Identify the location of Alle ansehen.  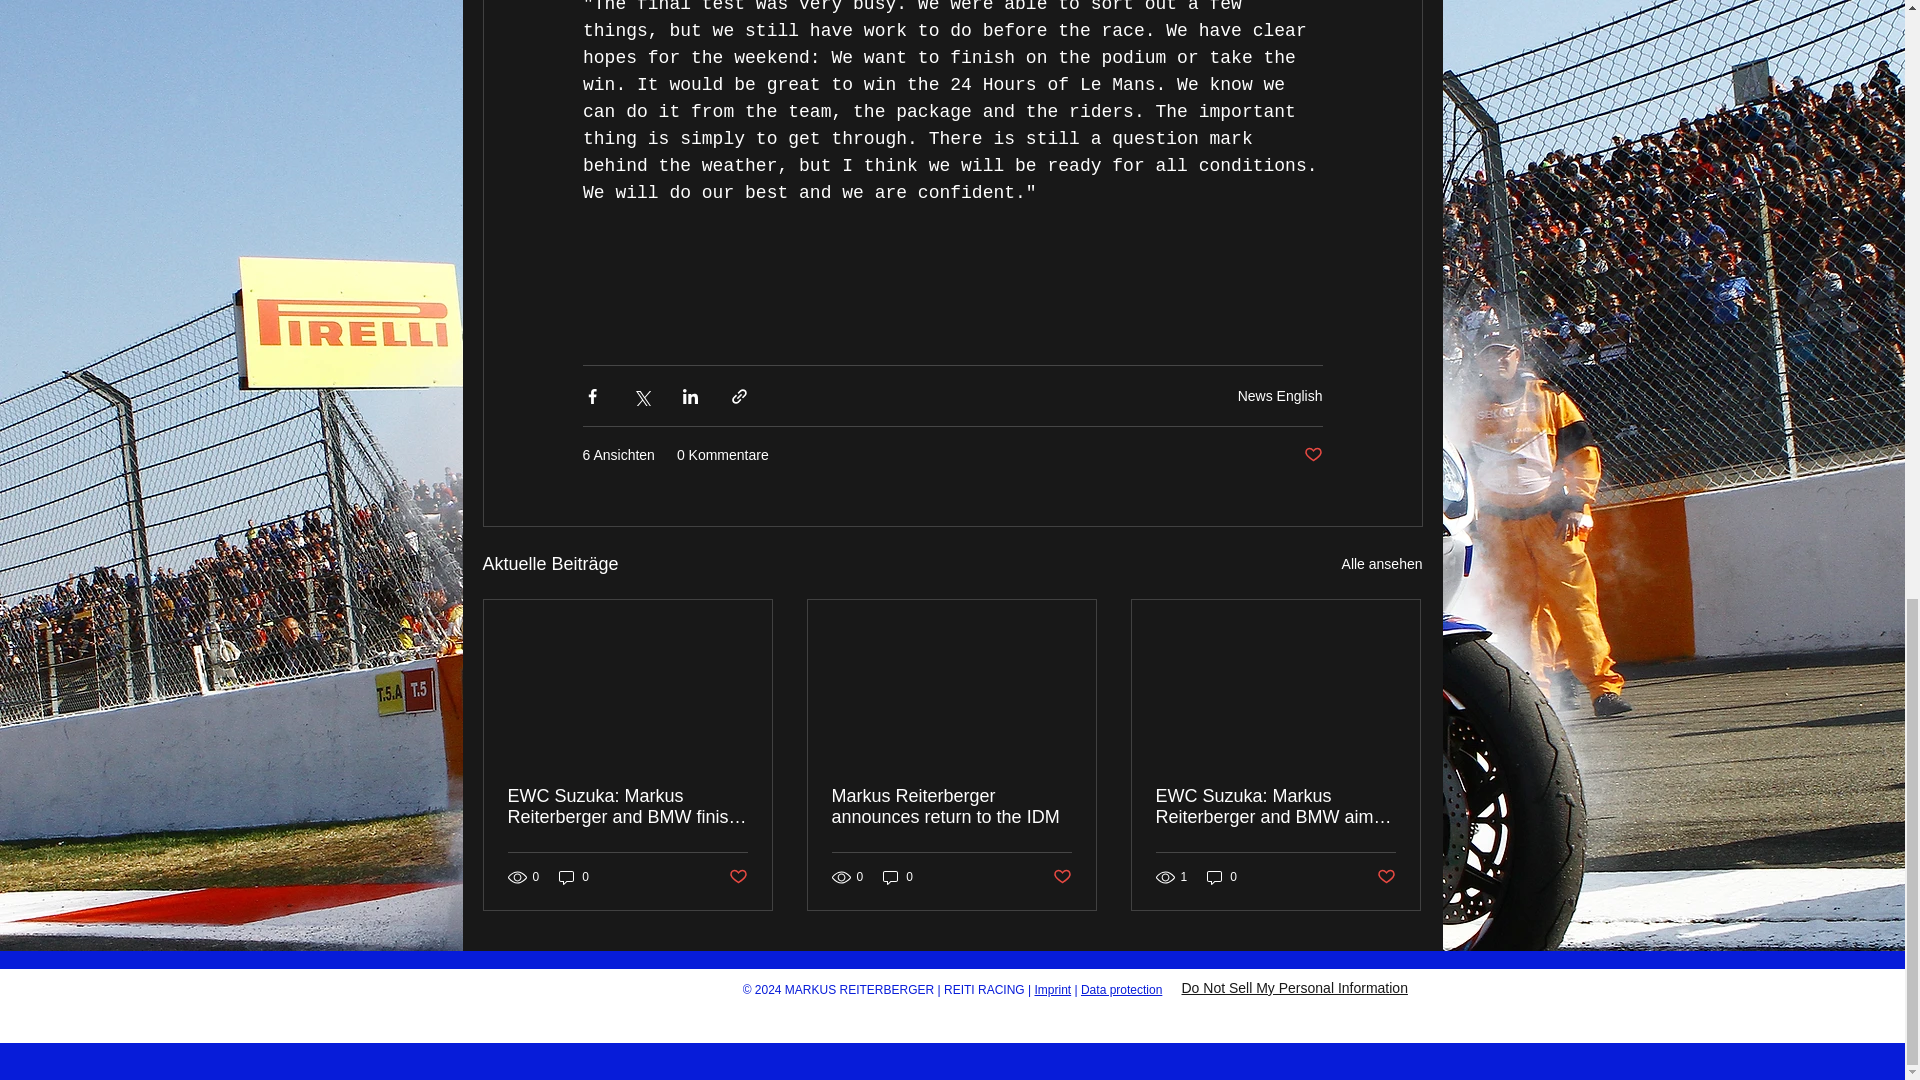
(1382, 564).